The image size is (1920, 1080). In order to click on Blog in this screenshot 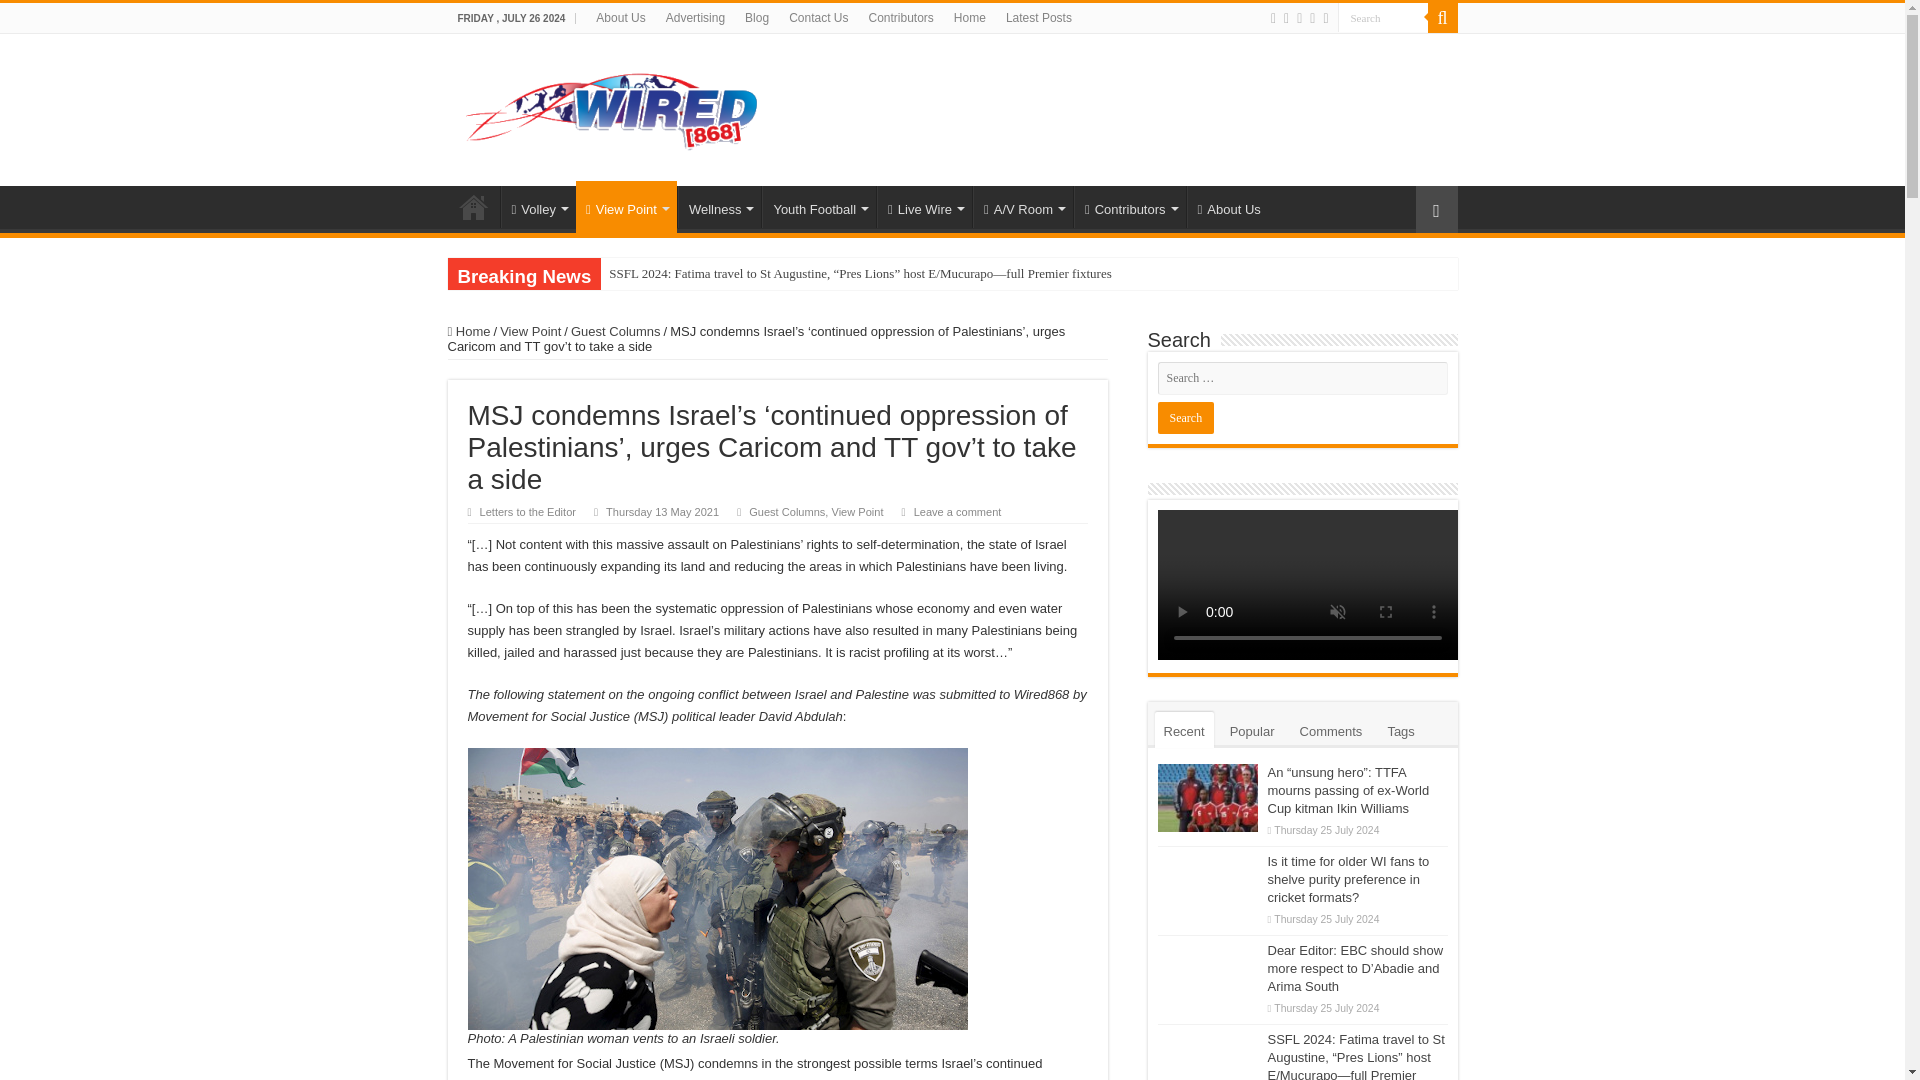, I will do `click(757, 18)`.